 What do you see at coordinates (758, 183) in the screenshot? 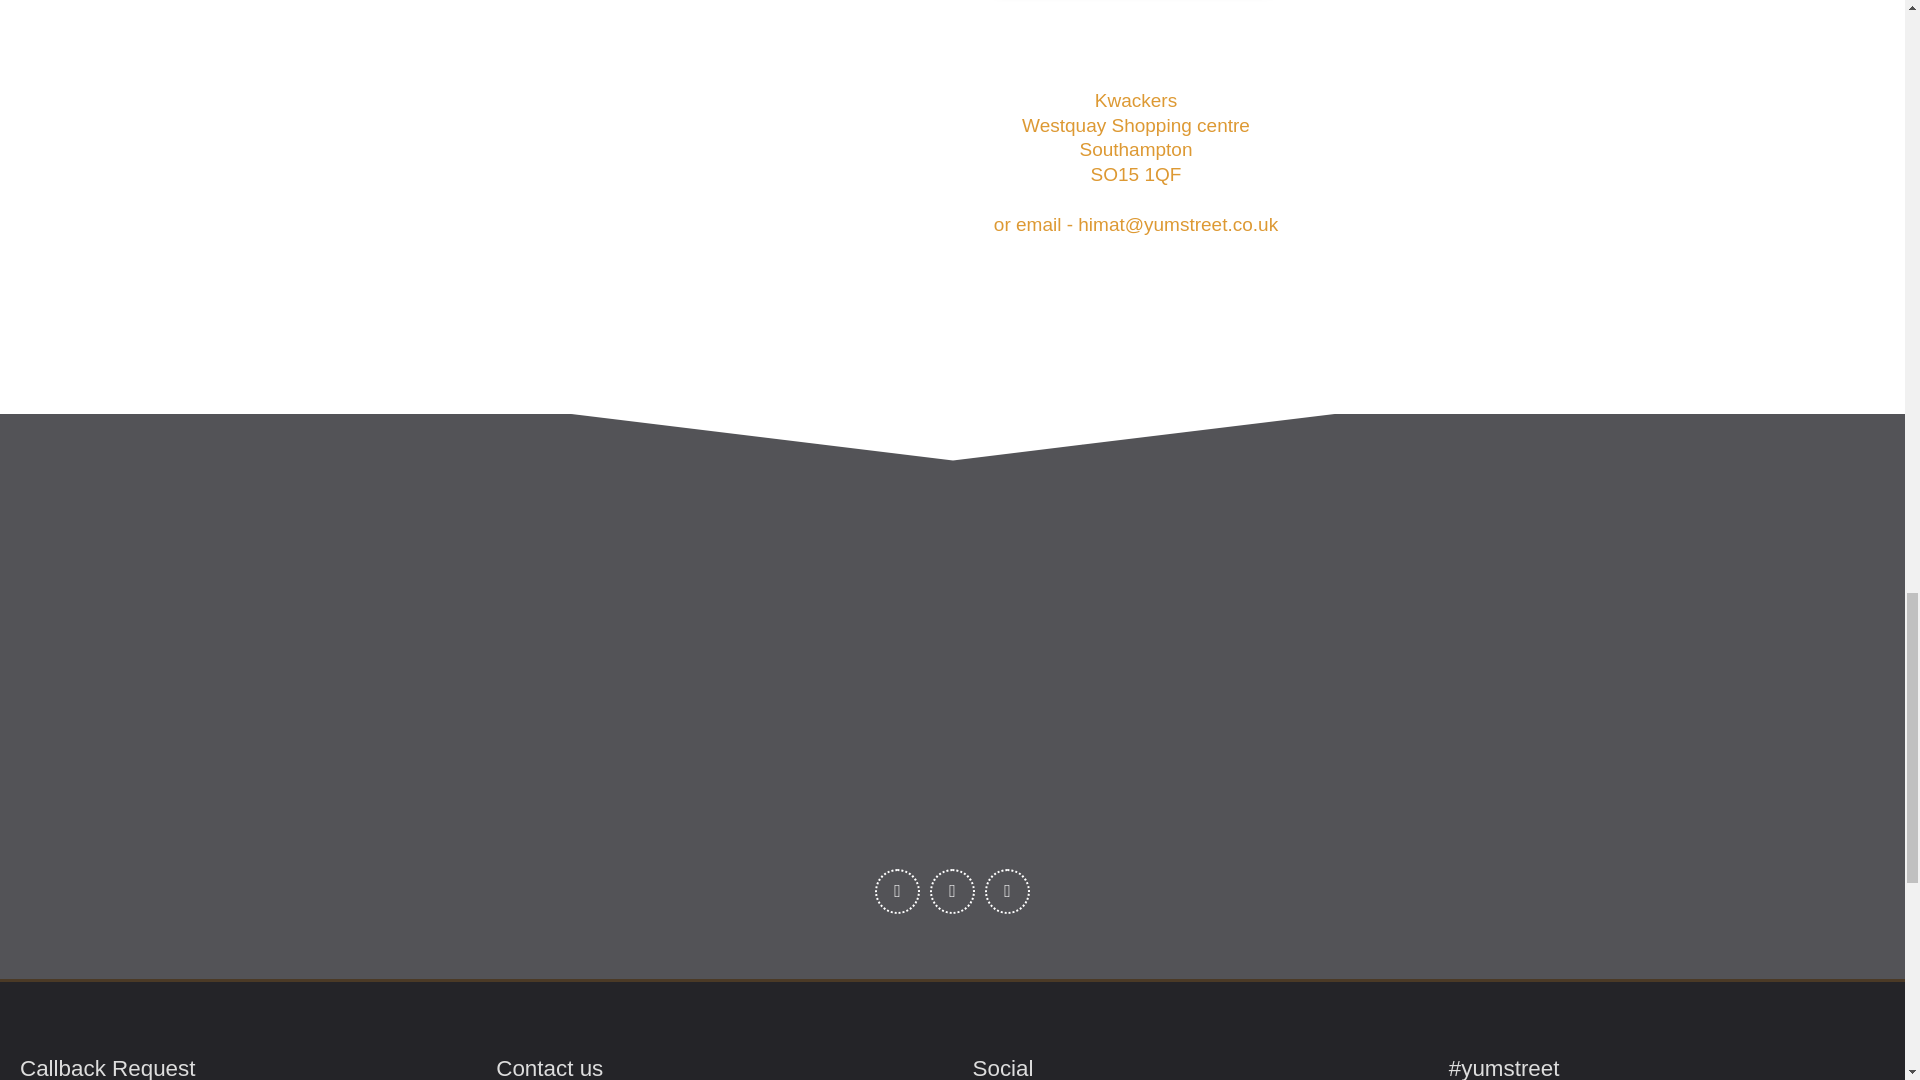
I see `Westquay Shopping centre, Southampton, So15 1QF` at bounding box center [758, 183].